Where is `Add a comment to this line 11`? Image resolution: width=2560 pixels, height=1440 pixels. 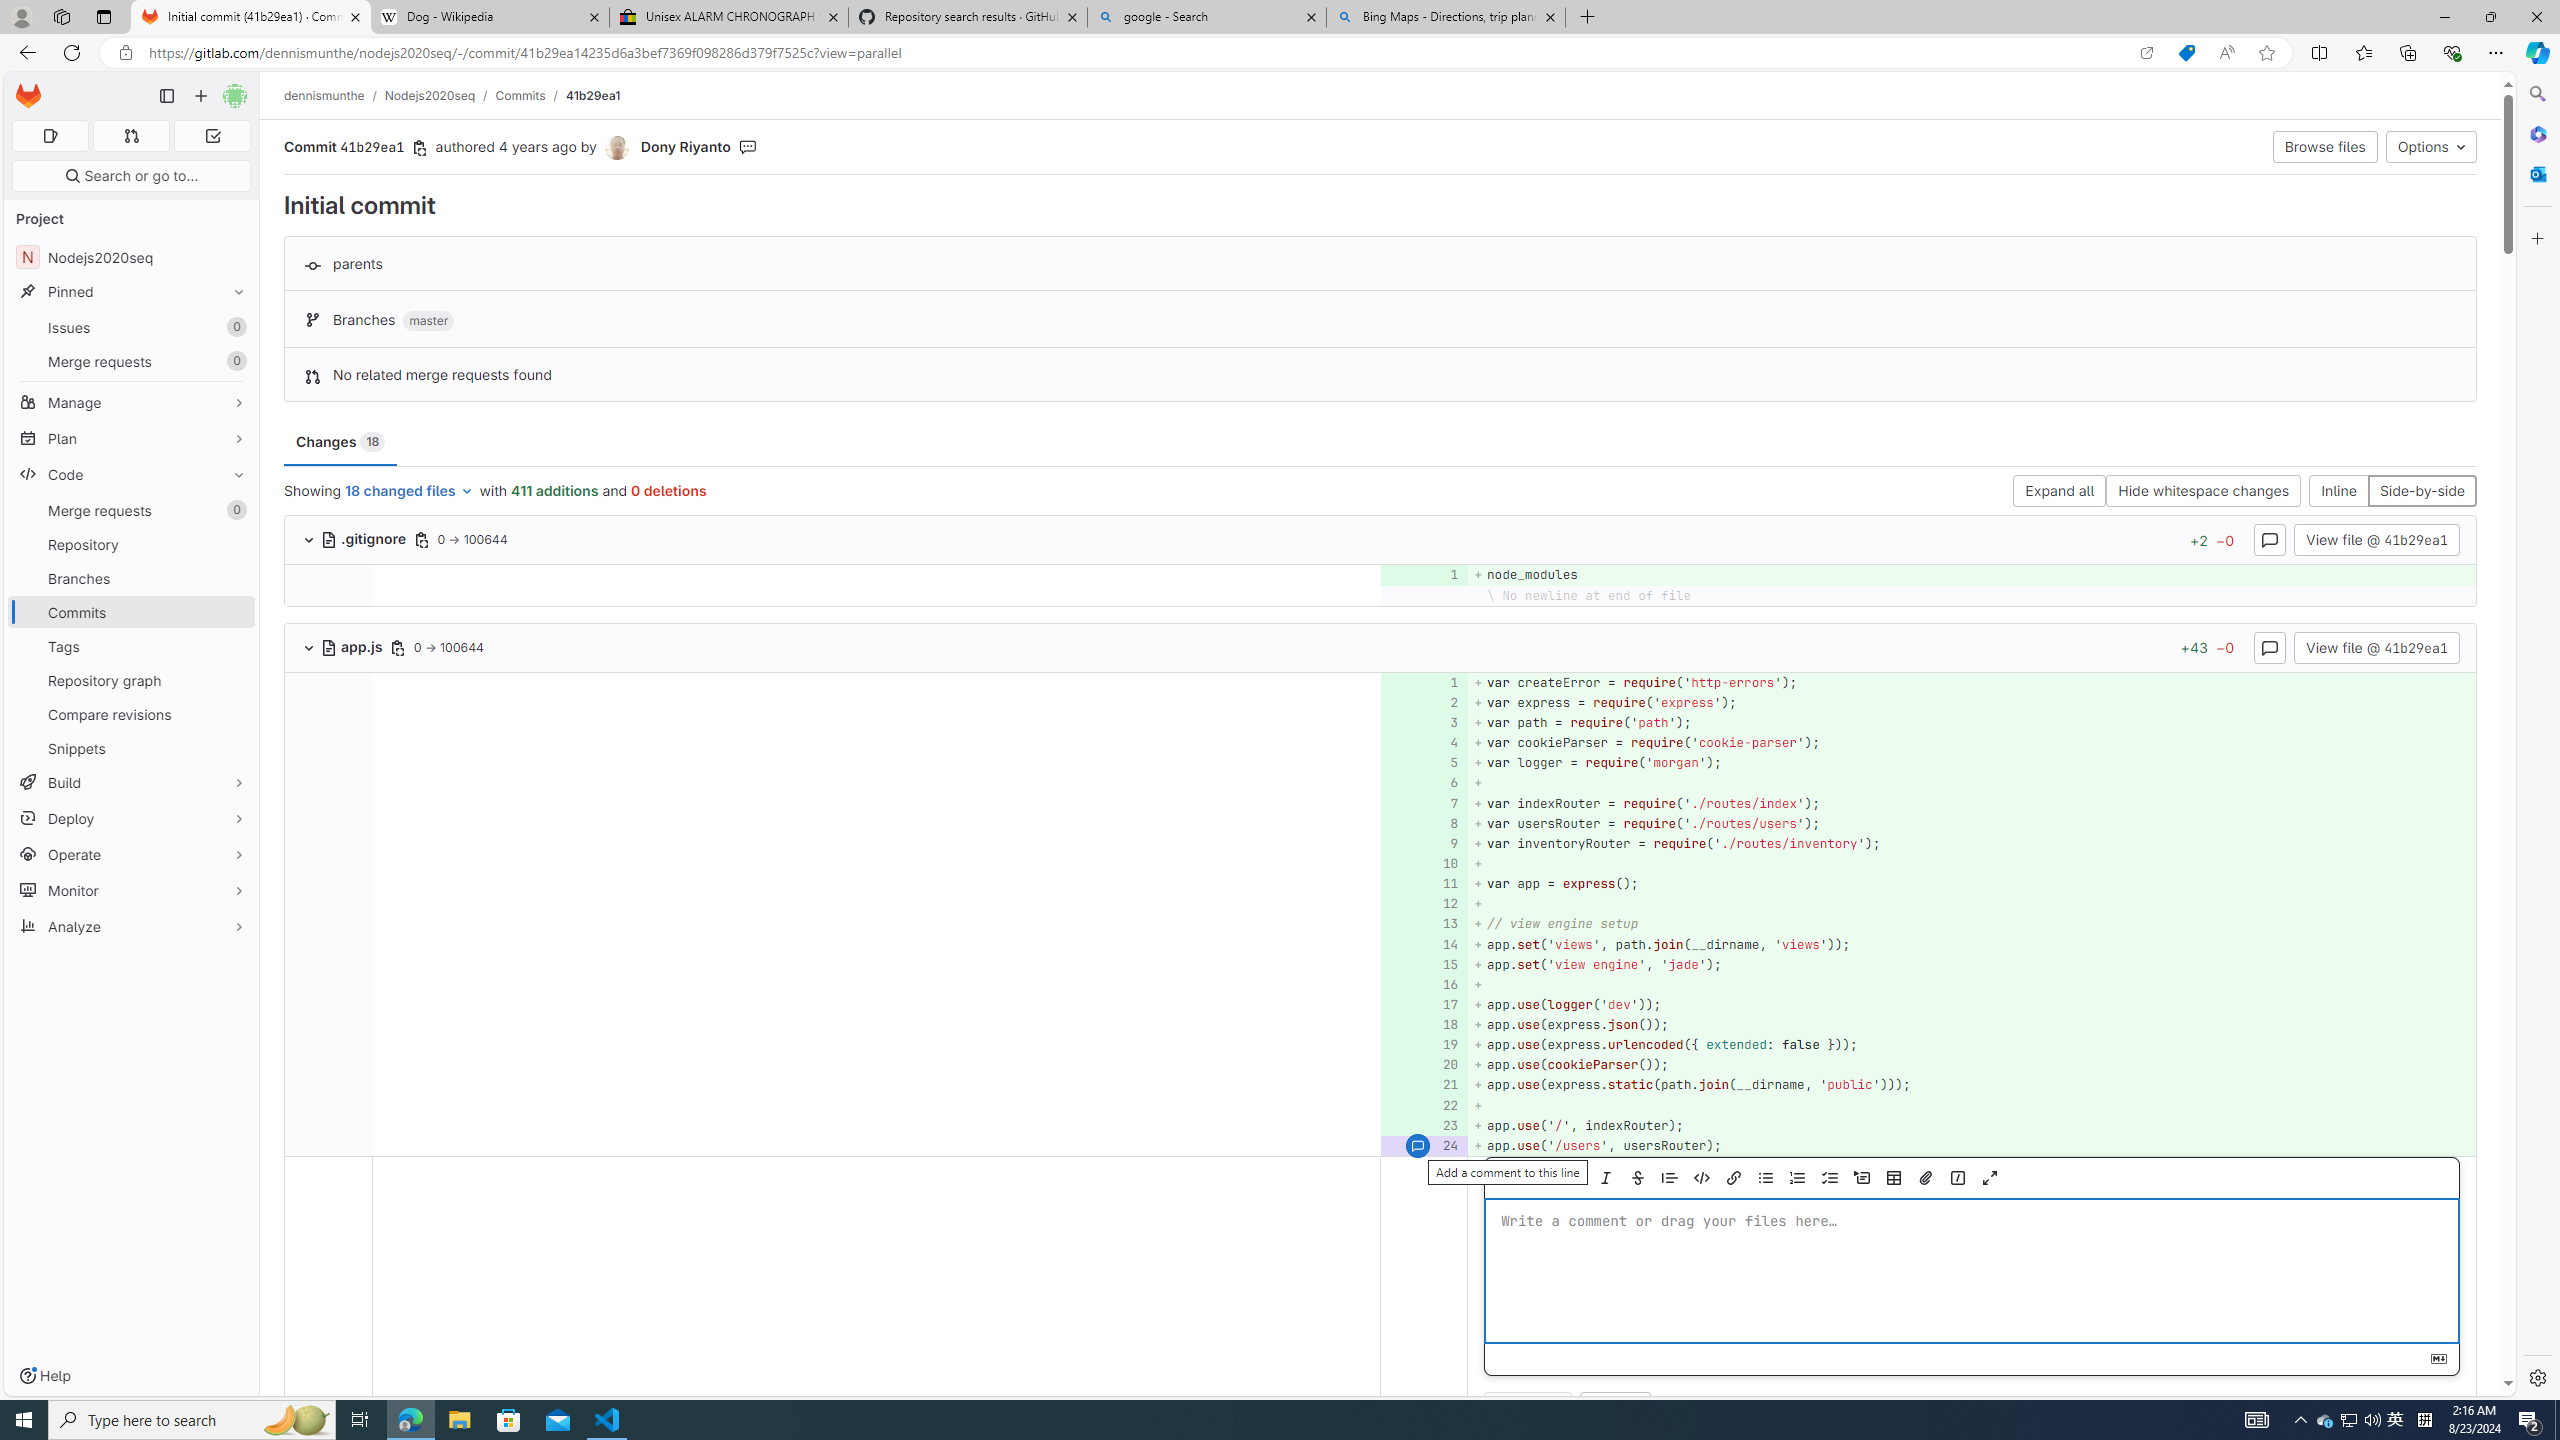
Add a comment to this line 11 is located at coordinates (1424, 884).